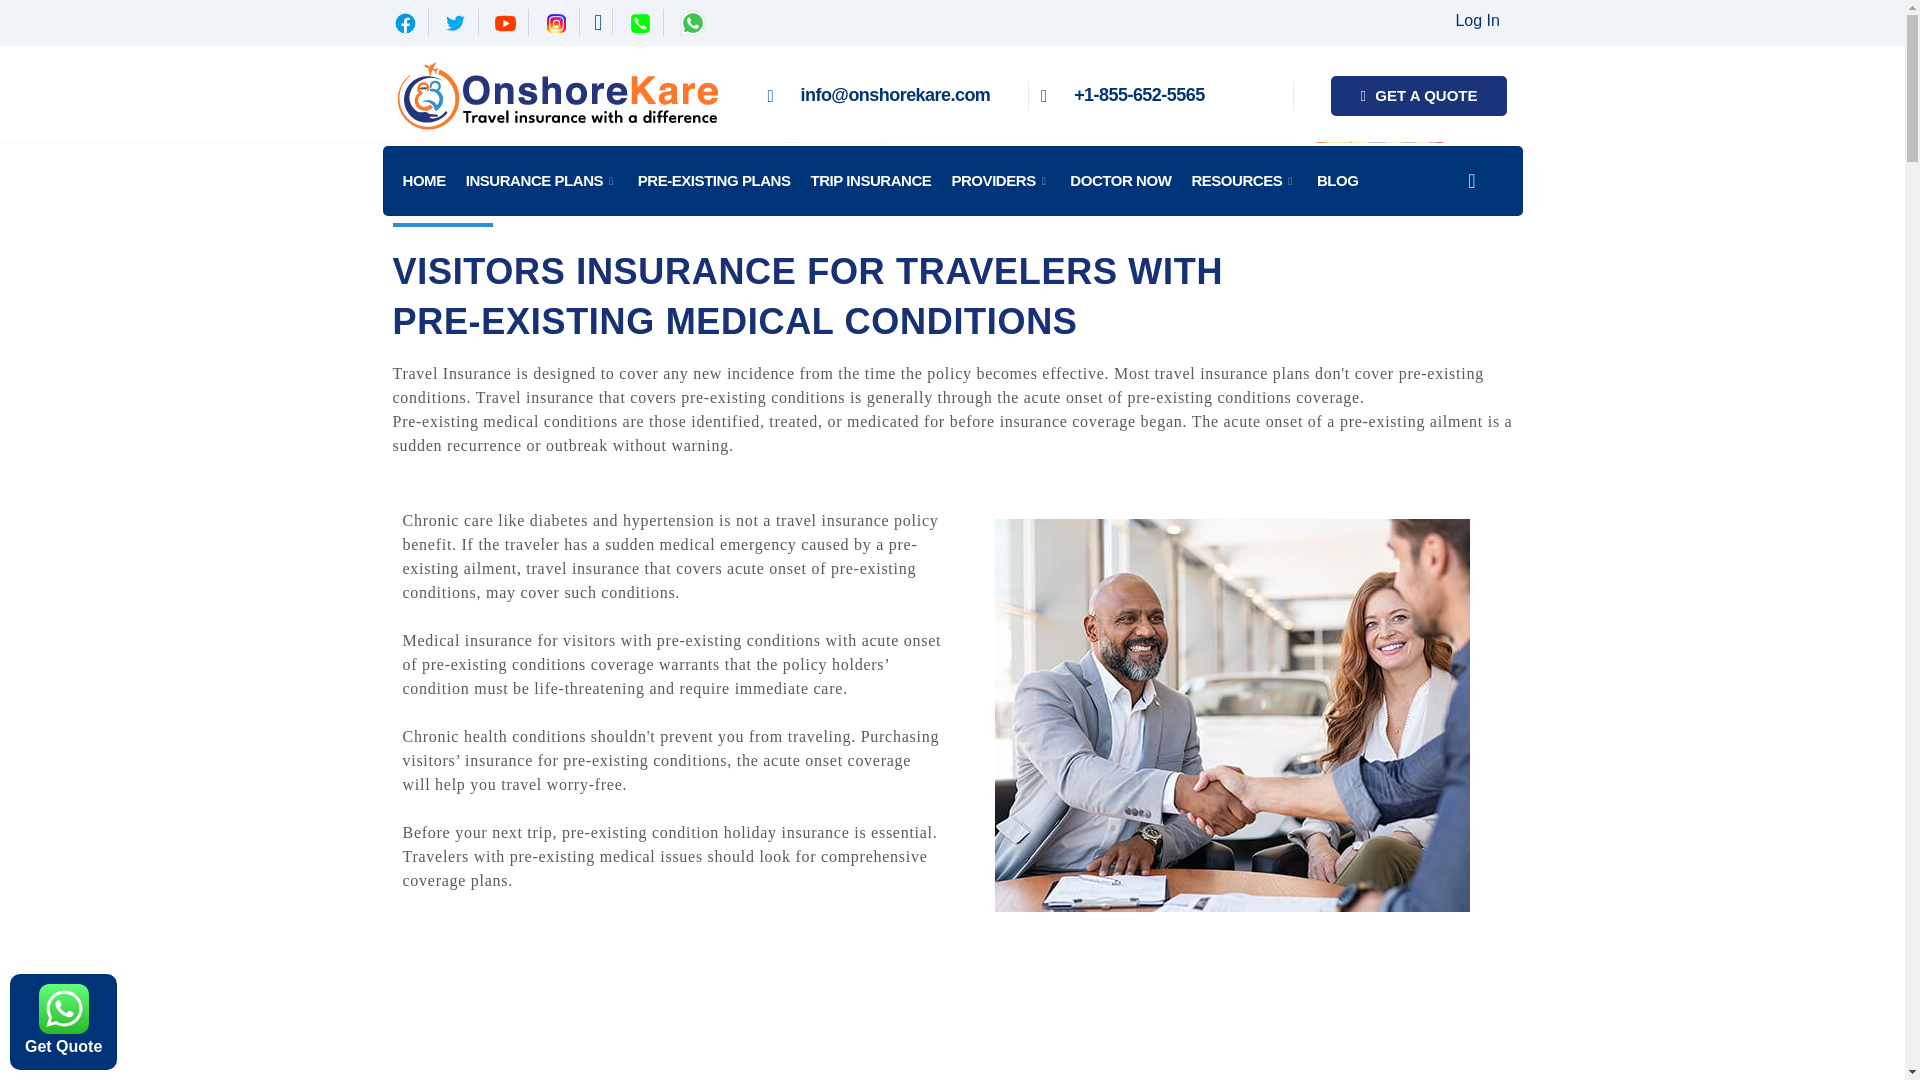 The image size is (1920, 1080). Describe the element at coordinates (1244, 180) in the screenshot. I see `RESOURCES` at that location.